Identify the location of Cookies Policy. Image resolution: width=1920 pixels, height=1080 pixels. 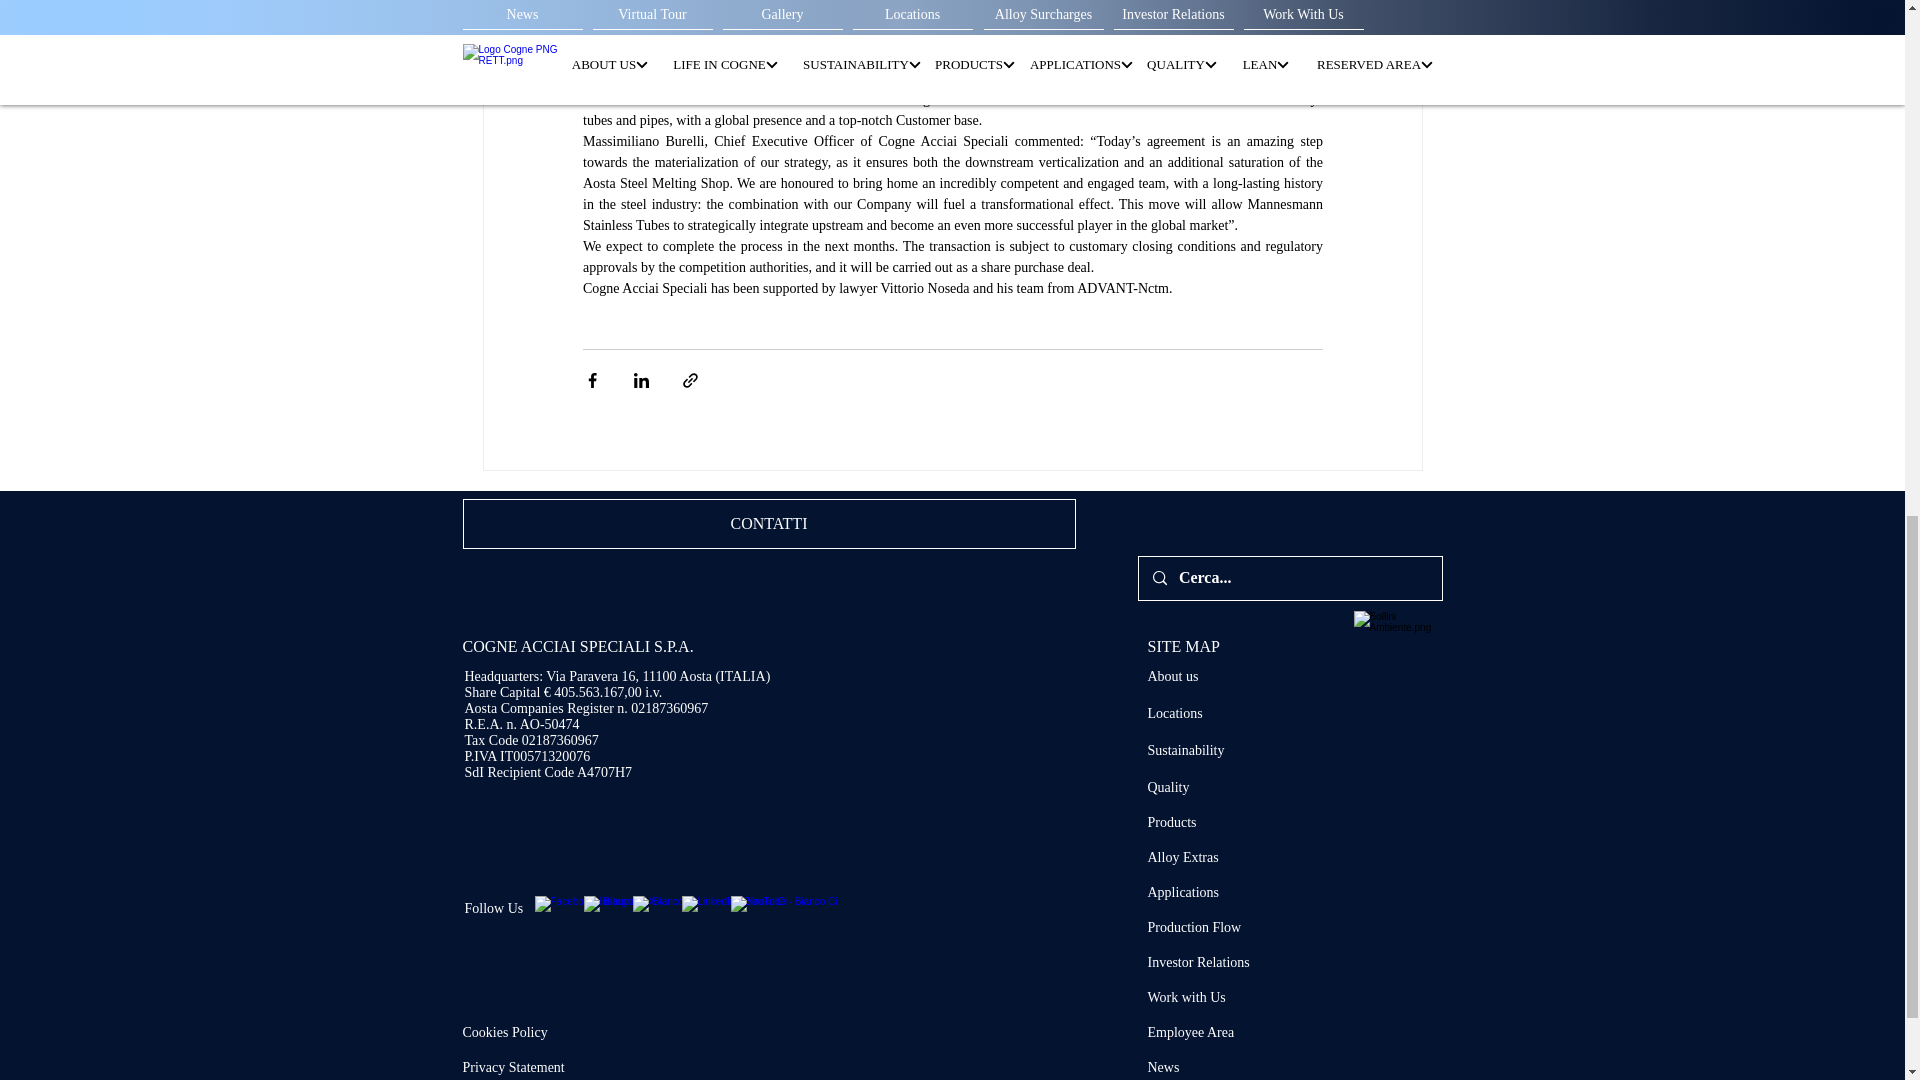
(504, 1032).